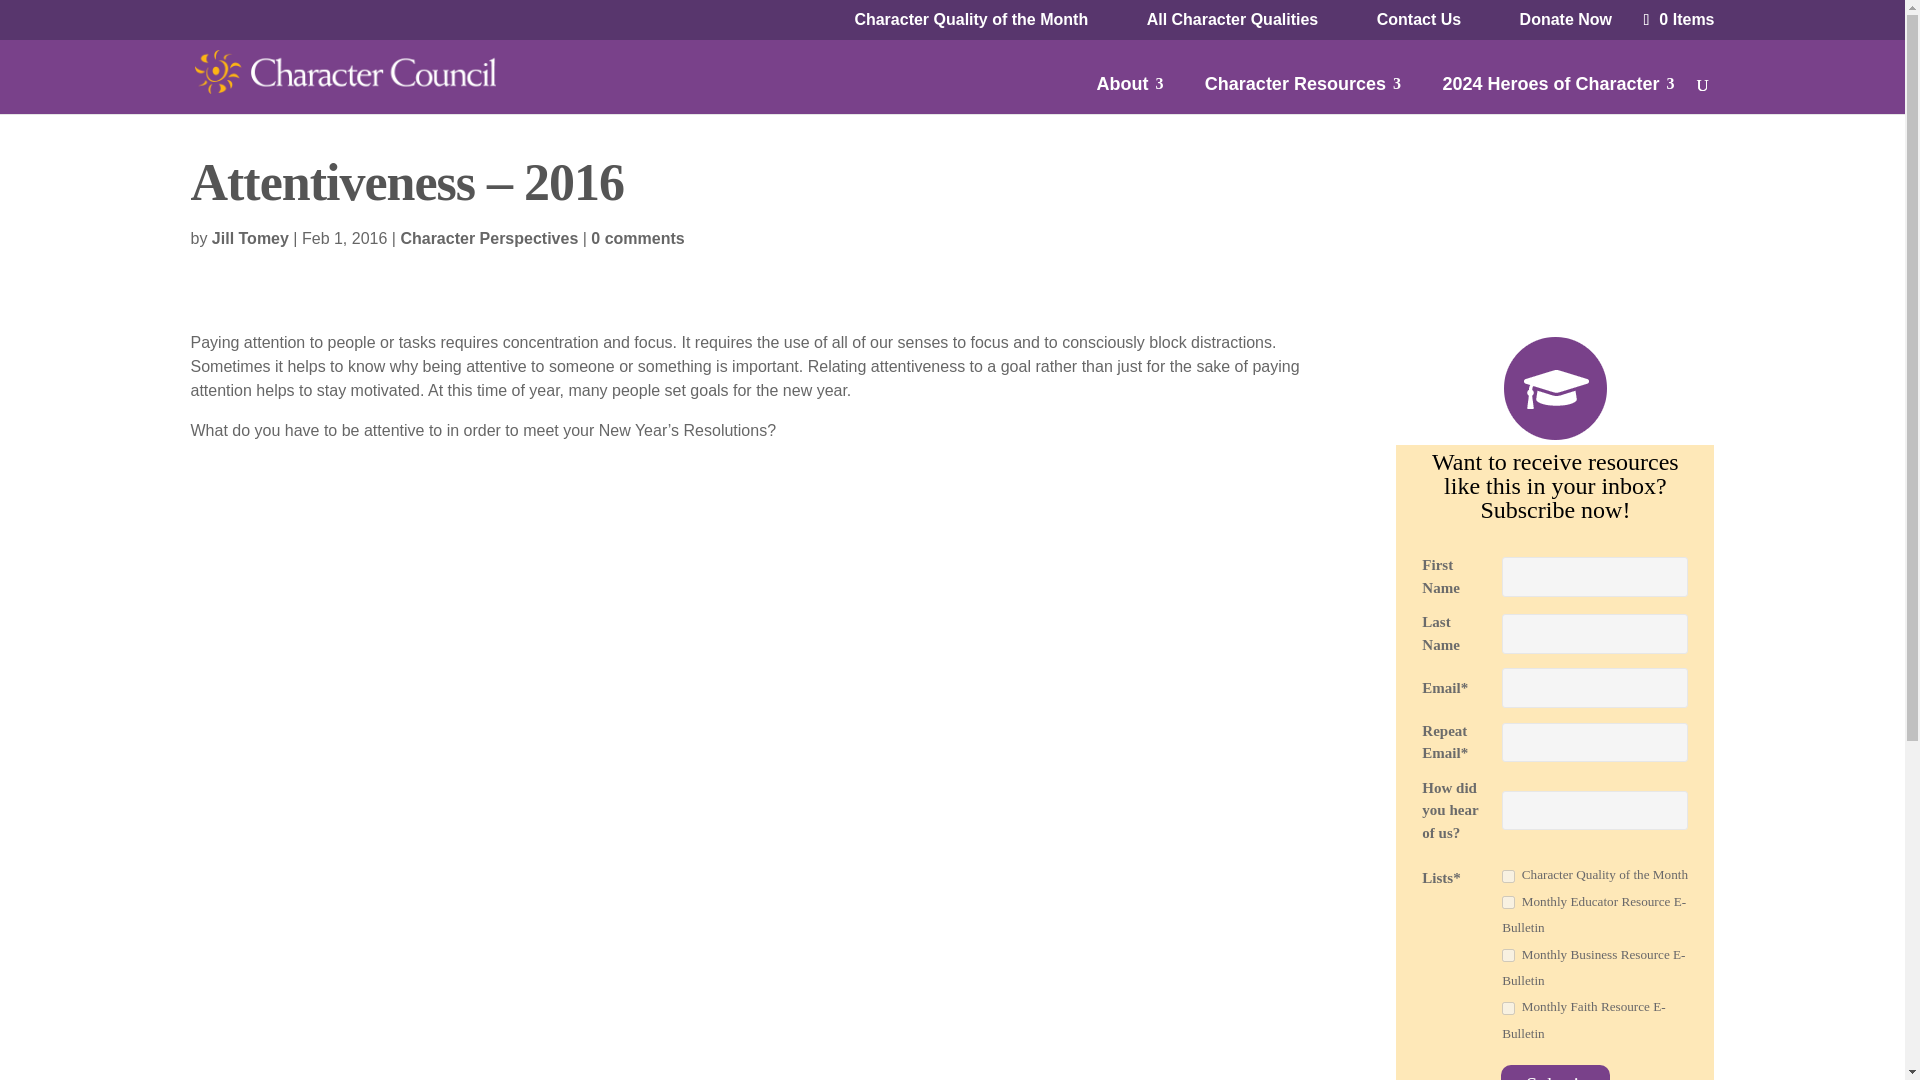  What do you see at coordinates (1566, 20) in the screenshot?
I see `Donate Now` at bounding box center [1566, 20].